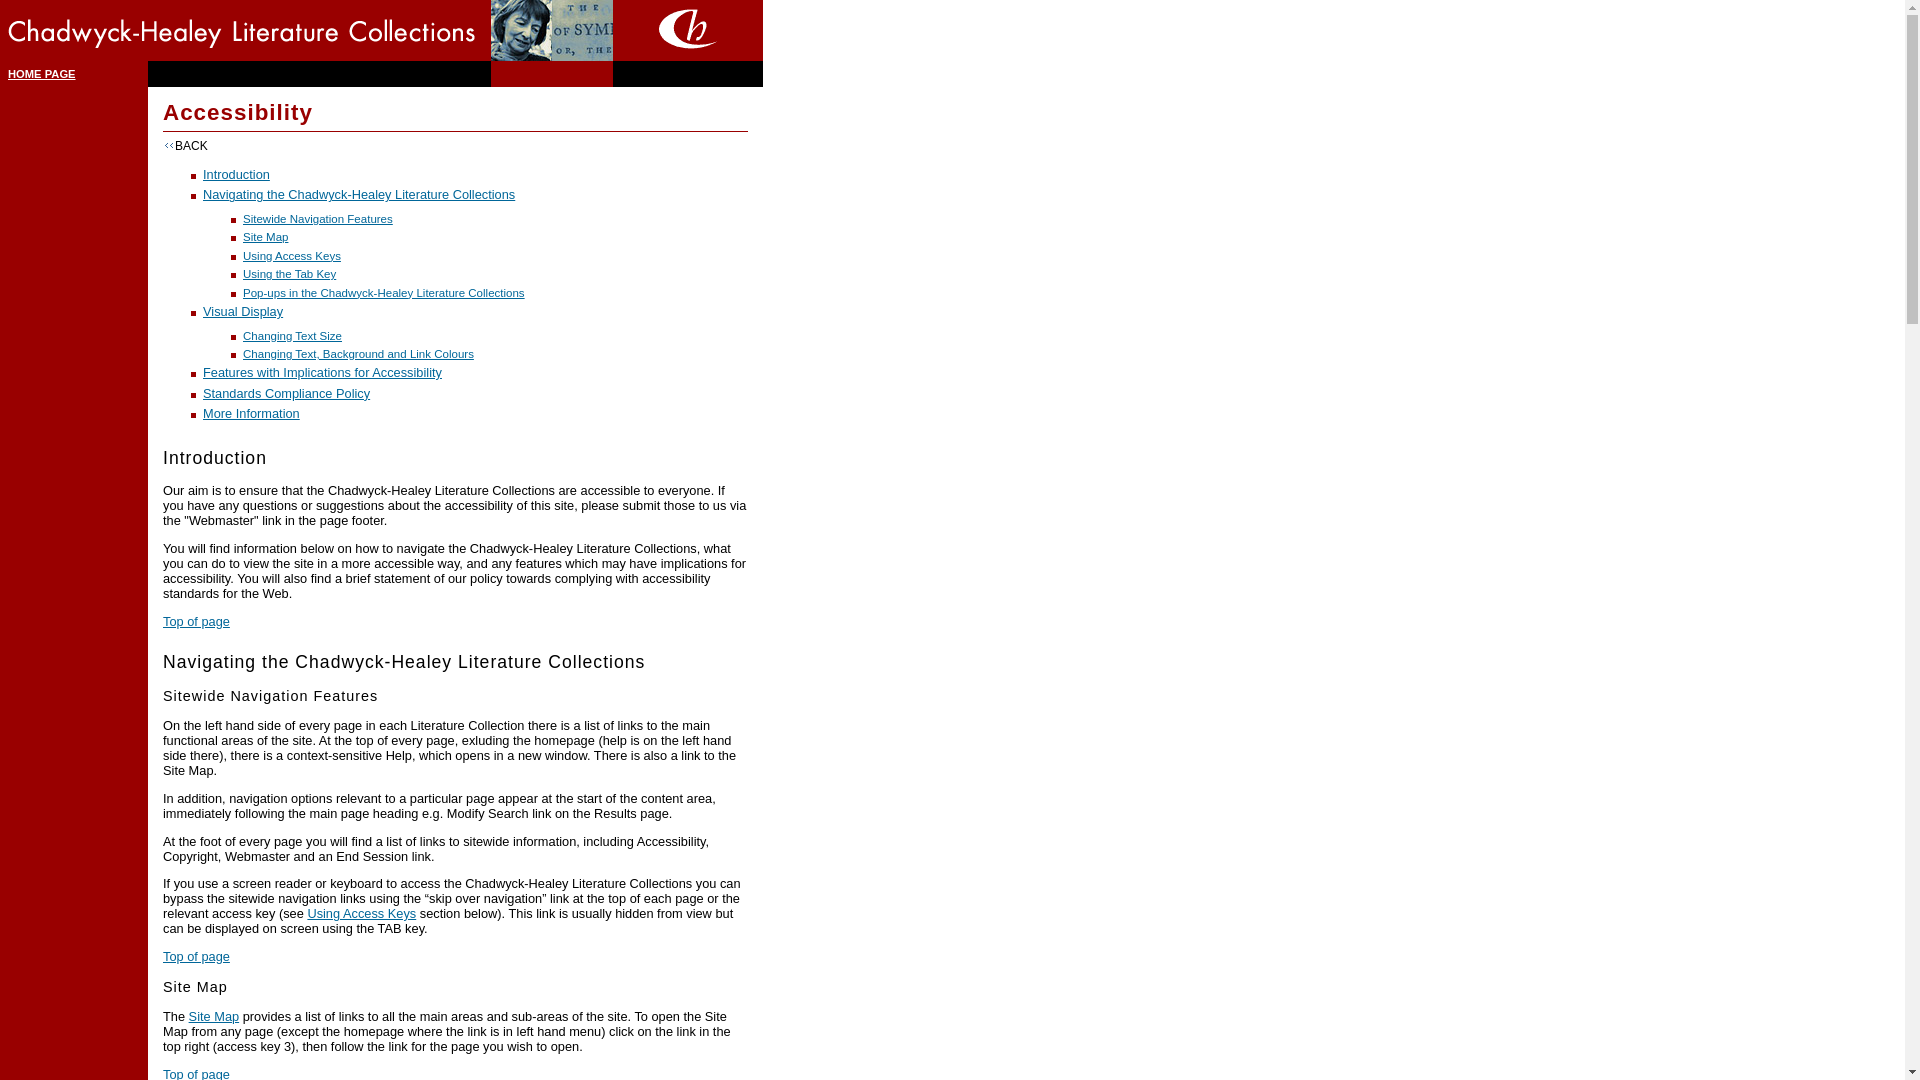 The image size is (1920, 1080). Describe the element at coordinates (196, 1074) in the screenshot. I see `Top of page` at that location.